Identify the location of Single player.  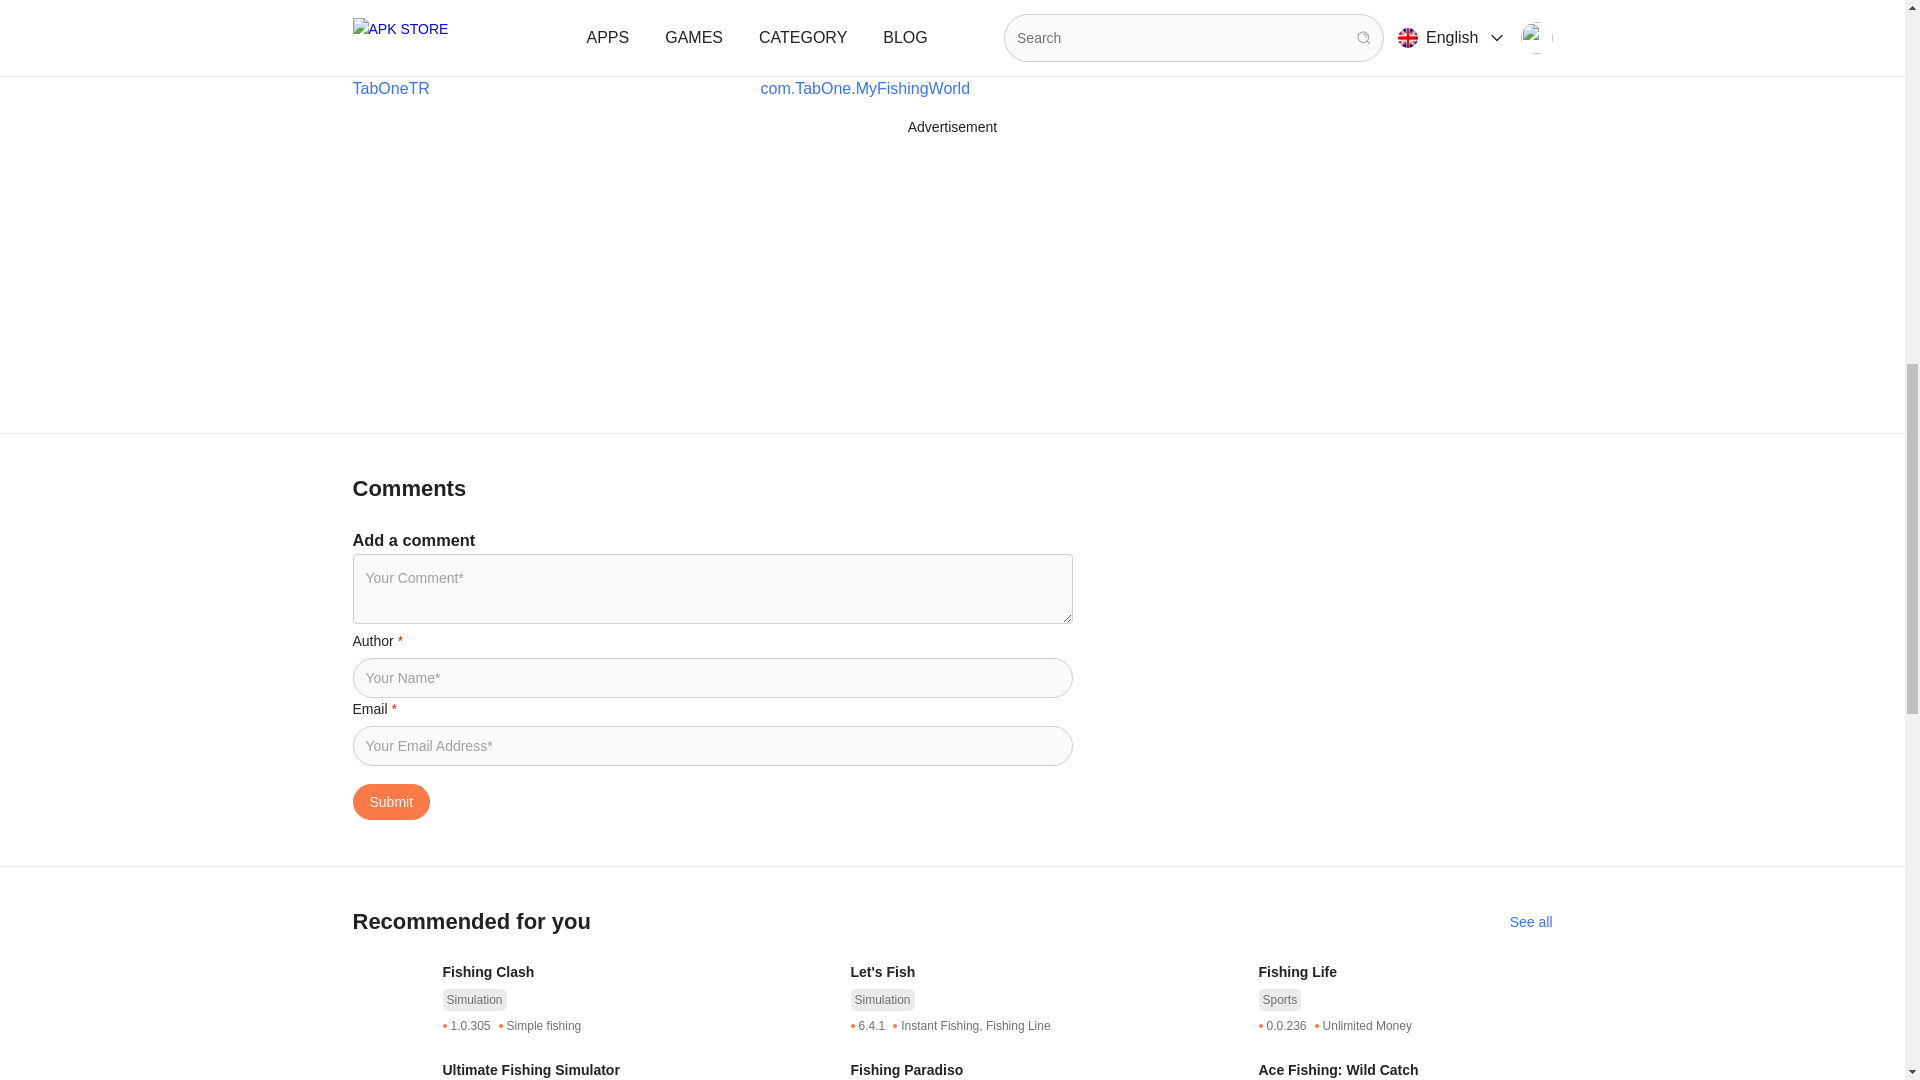
(583, 96).